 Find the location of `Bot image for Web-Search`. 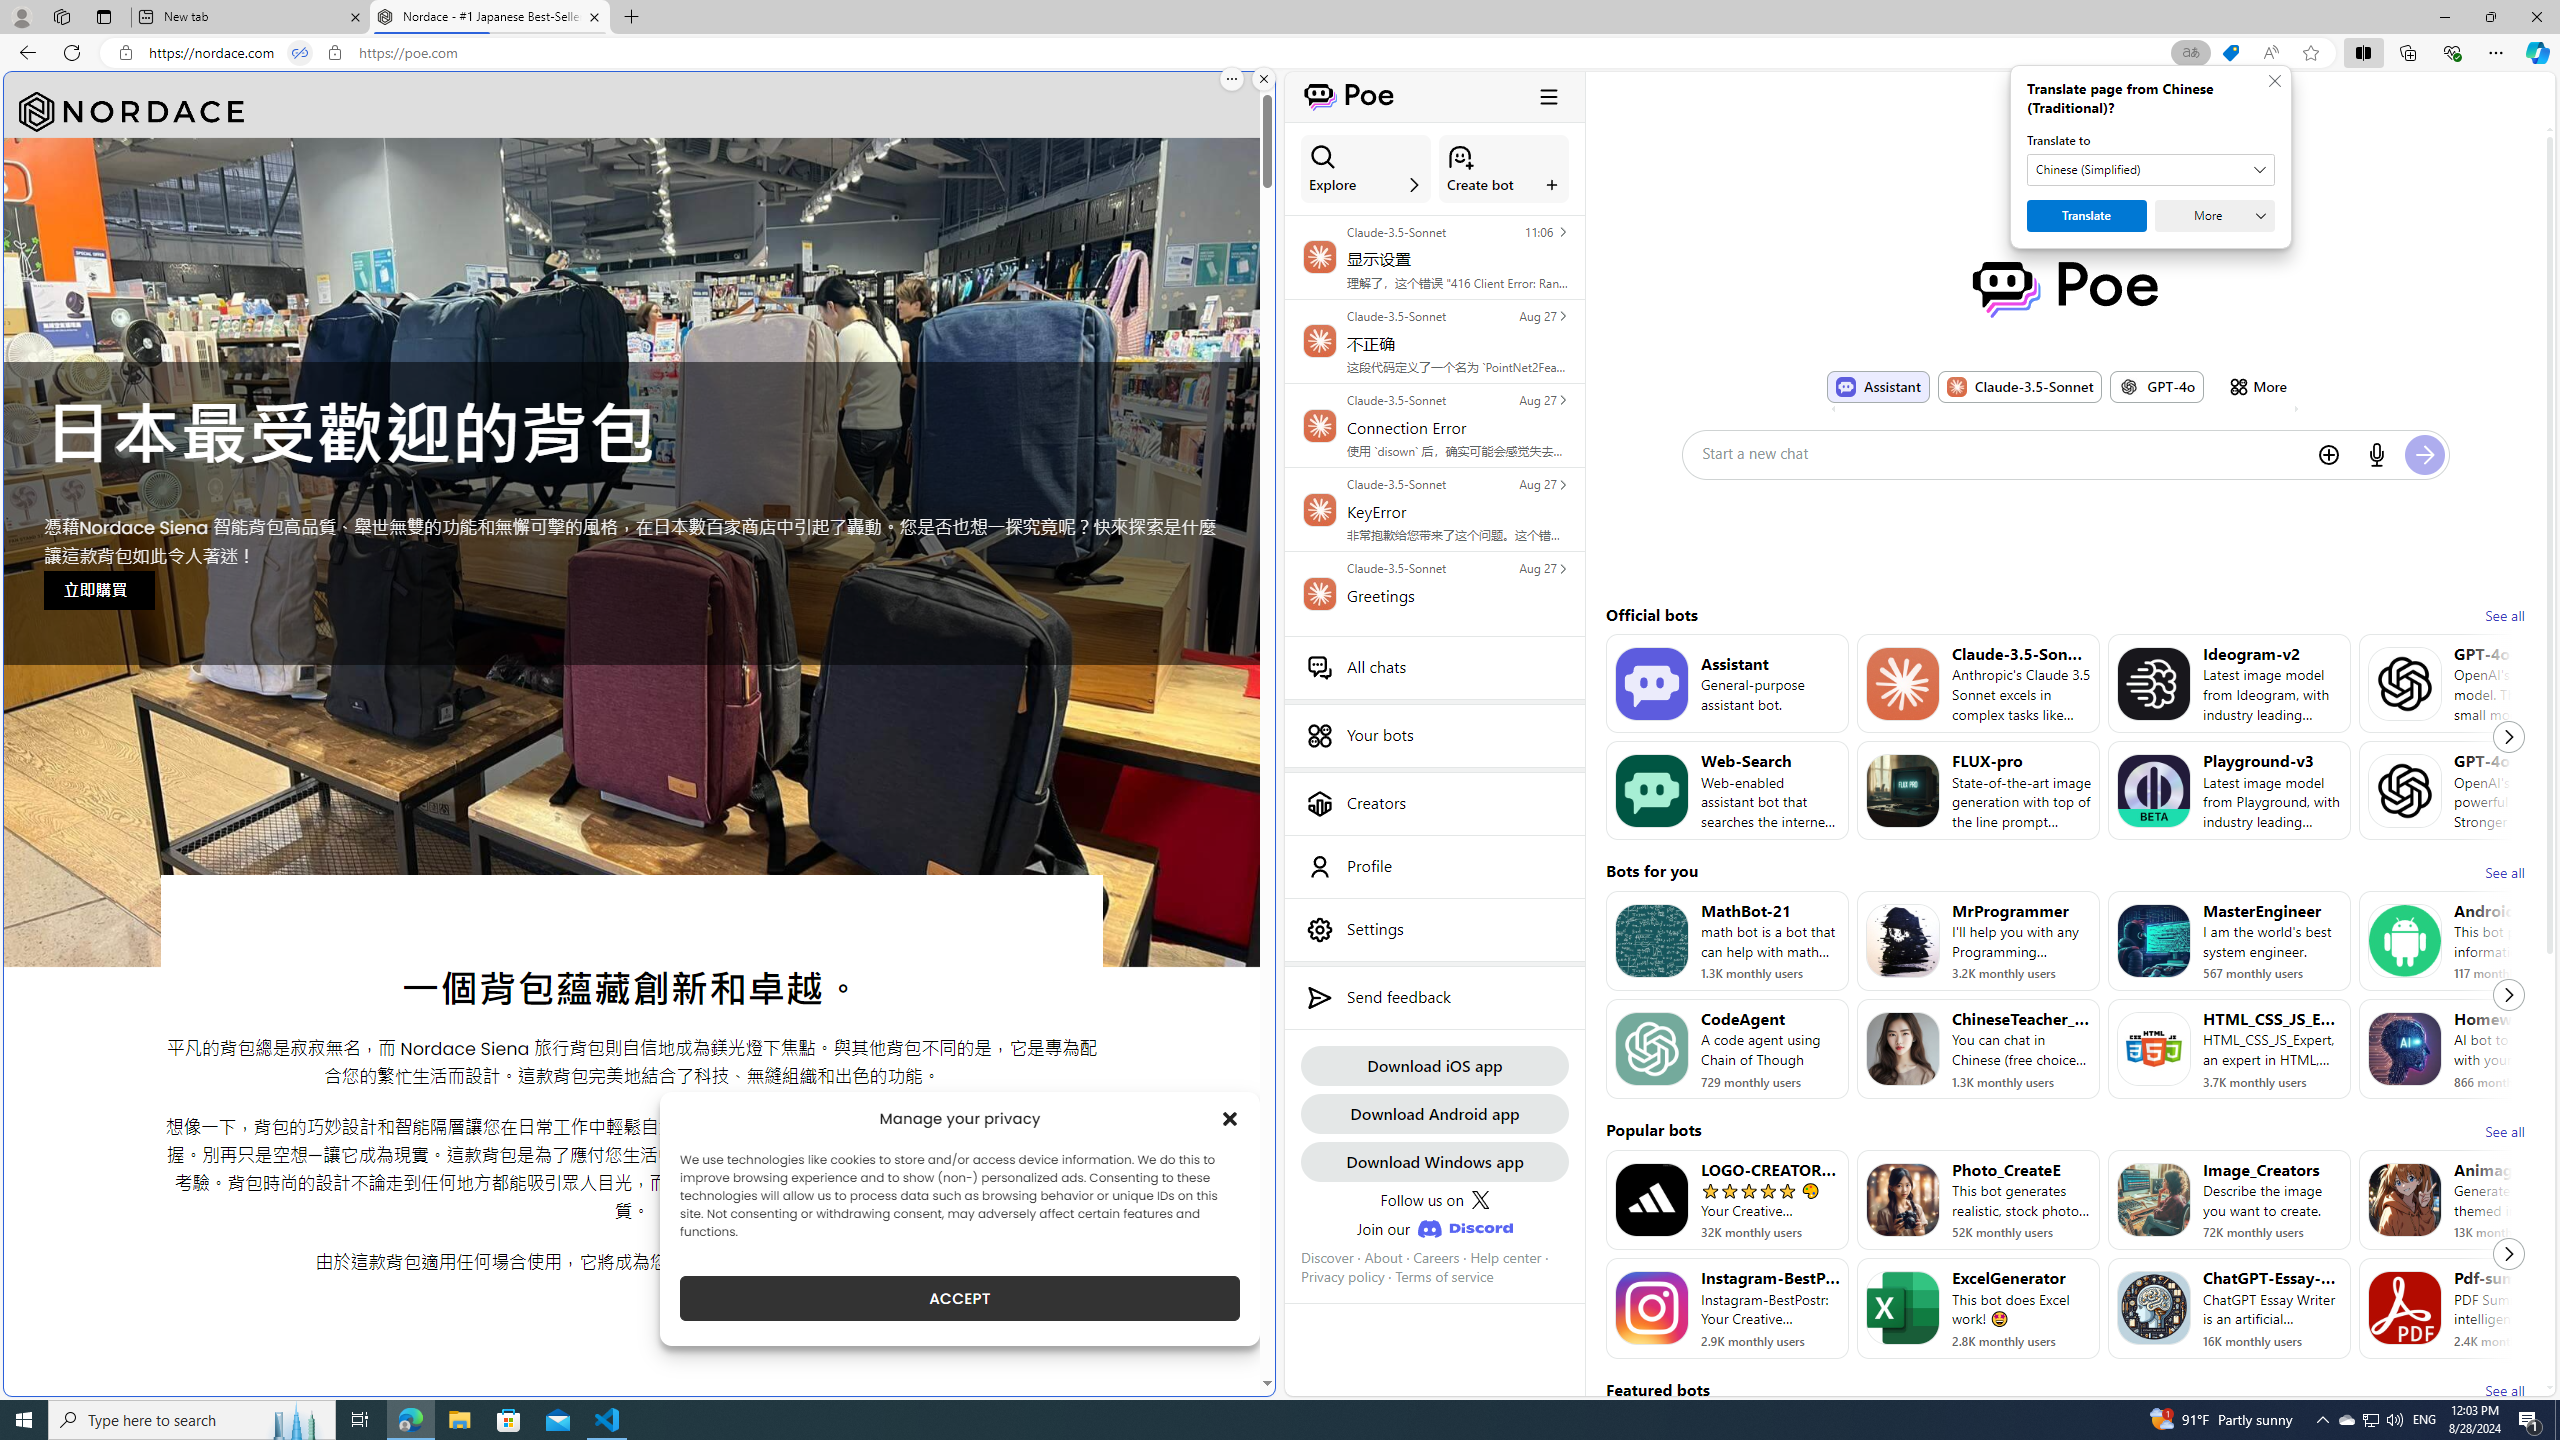

Bot image for Web-Search is located at coordinates (1651, 790).